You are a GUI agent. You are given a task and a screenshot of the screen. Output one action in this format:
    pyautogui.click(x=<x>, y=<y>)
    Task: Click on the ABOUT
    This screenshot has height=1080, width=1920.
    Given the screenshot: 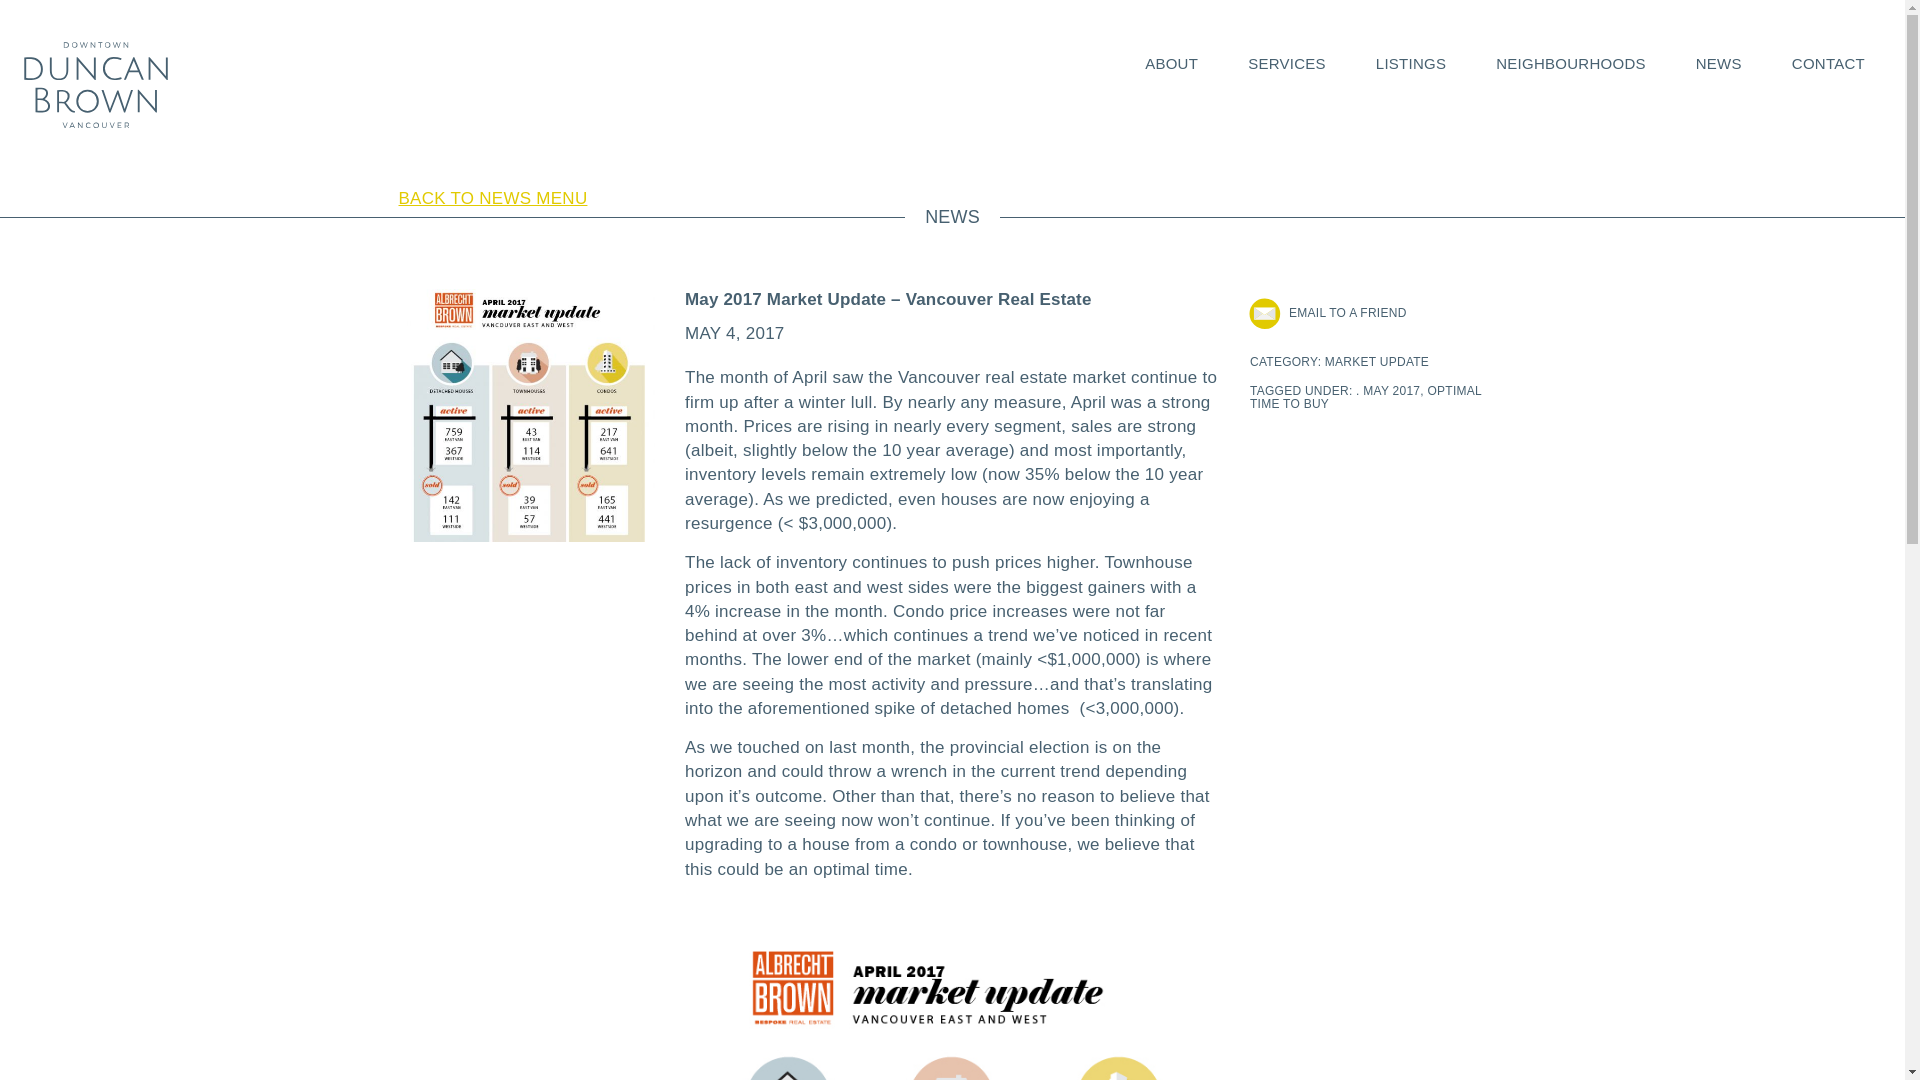 What is the action you would take?
    pyautogui.click(x=1171, y=64)
    